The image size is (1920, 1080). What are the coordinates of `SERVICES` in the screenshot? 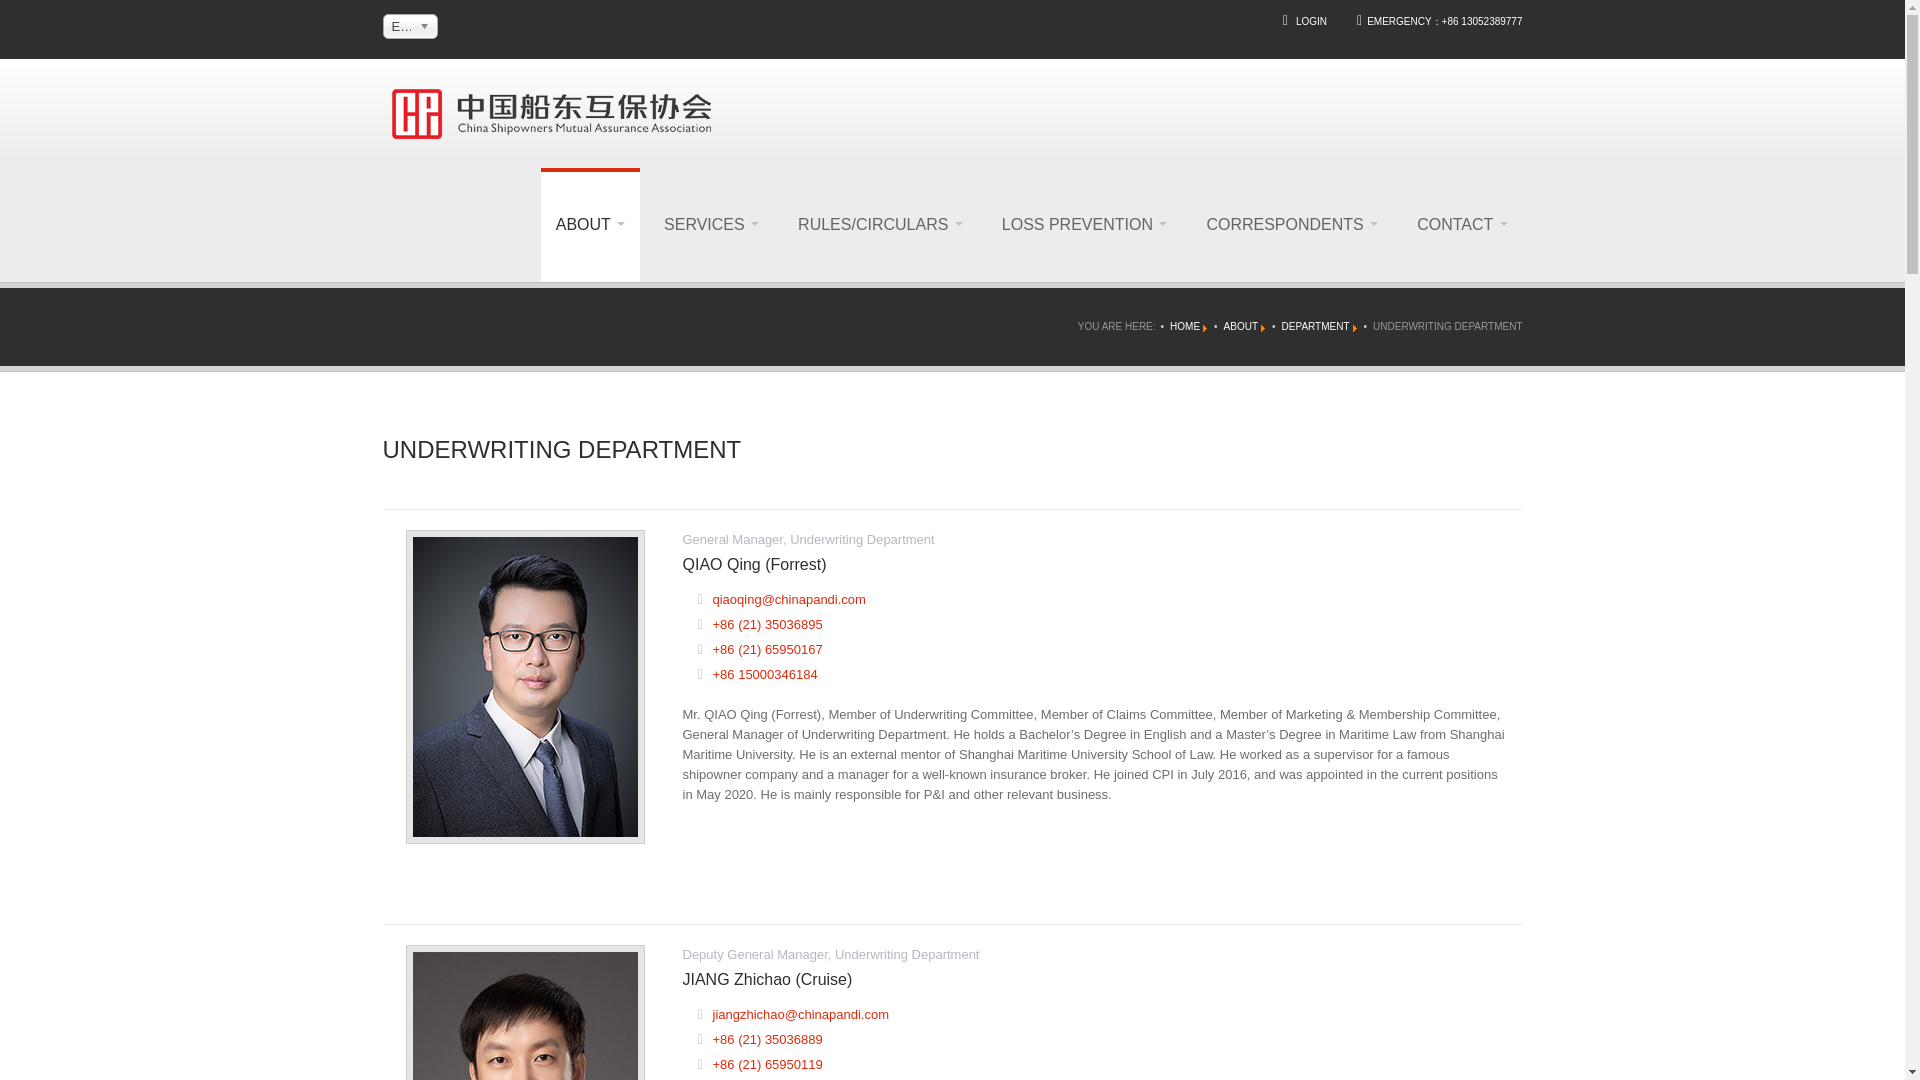 It's located at (710, 224).